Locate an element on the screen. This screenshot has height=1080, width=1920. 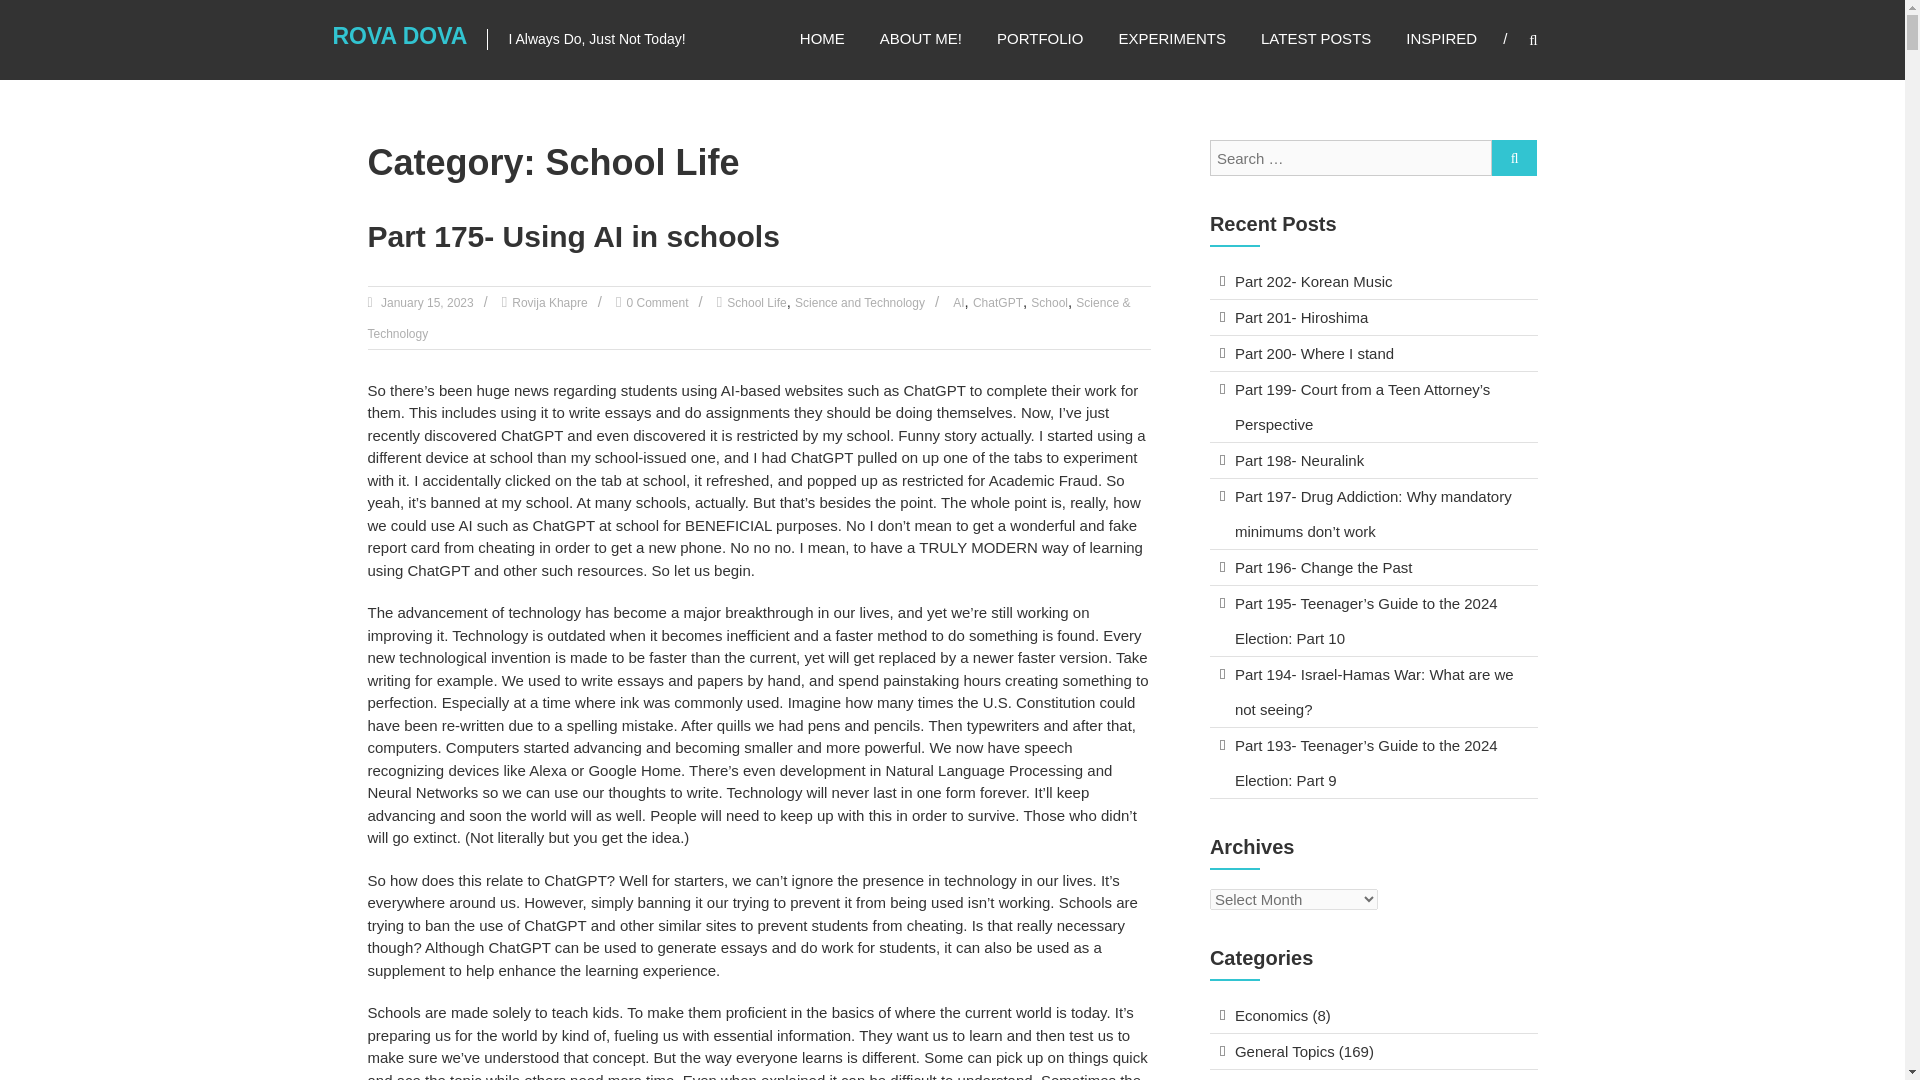
ROVA DOVA is located at coordinates (399, 35).